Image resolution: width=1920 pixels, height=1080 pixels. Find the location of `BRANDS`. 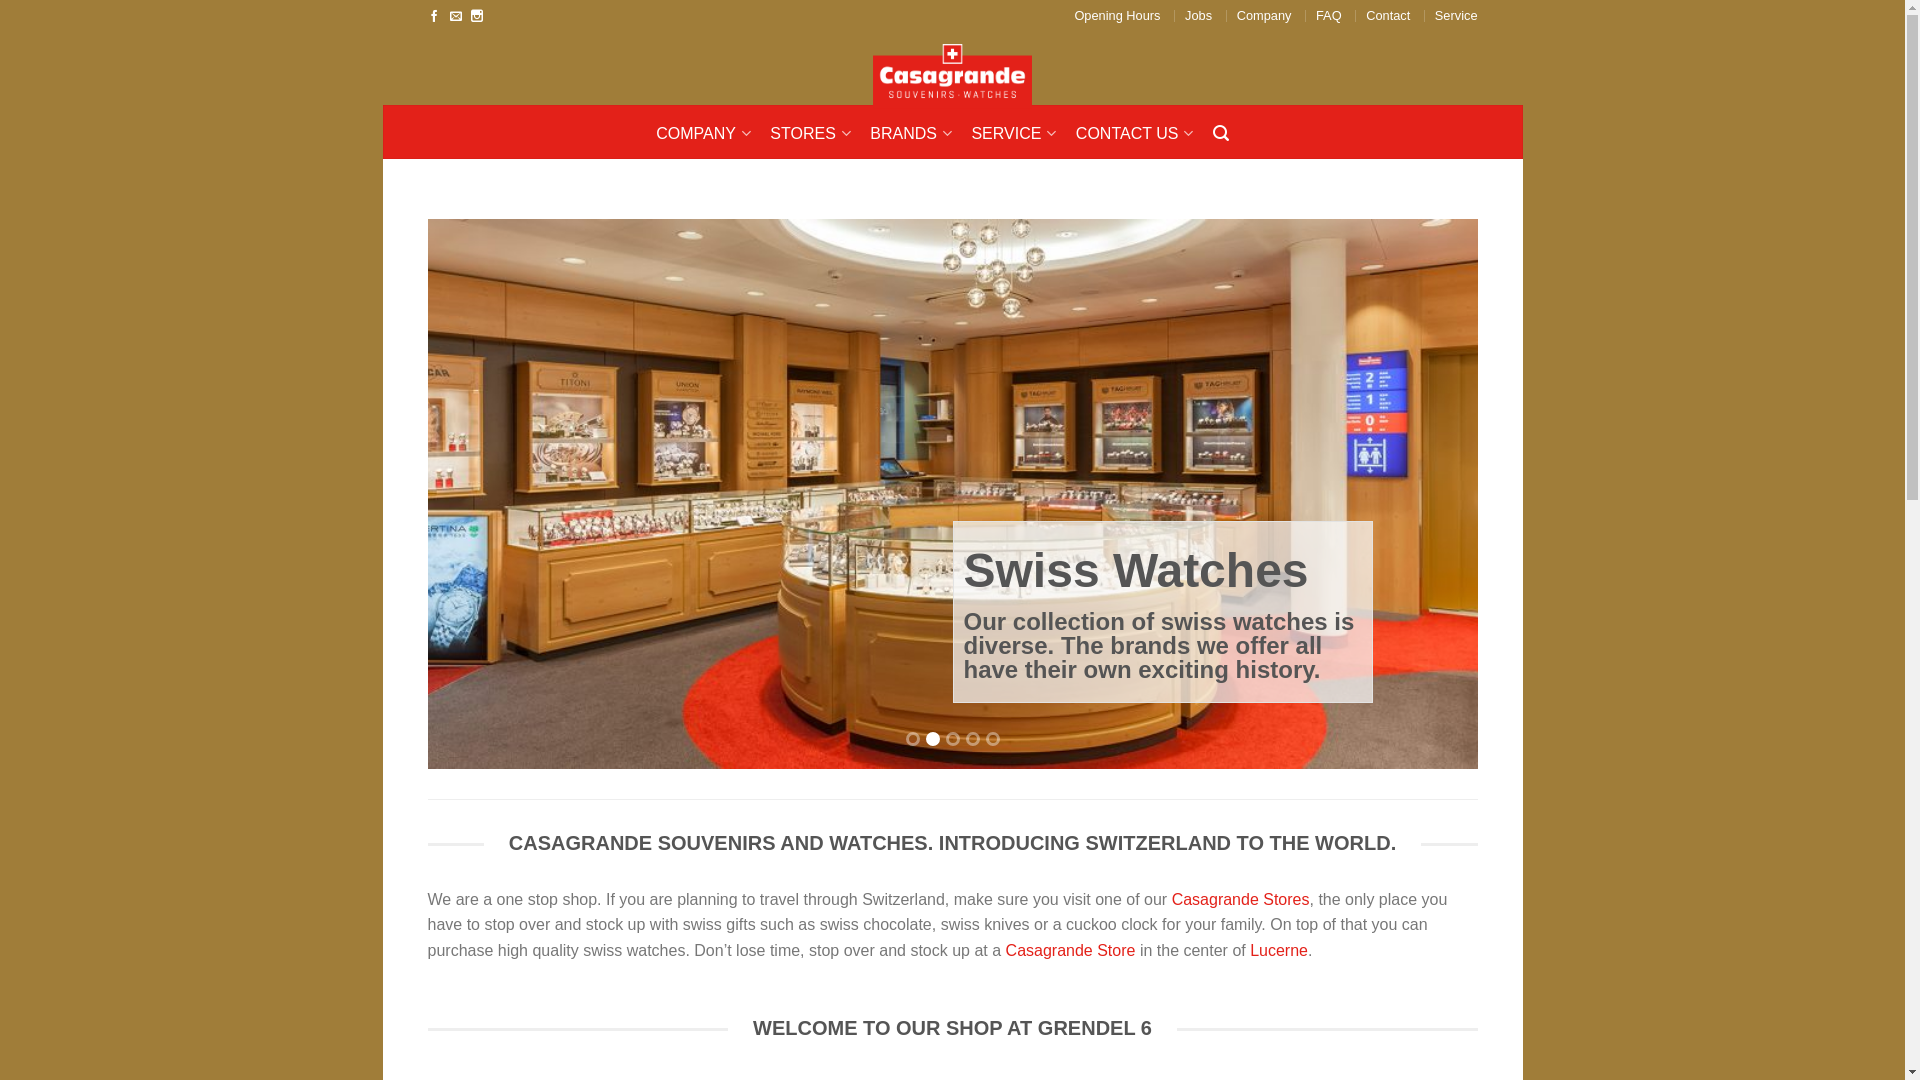

BRANDS is located at coordinates (918, 134).